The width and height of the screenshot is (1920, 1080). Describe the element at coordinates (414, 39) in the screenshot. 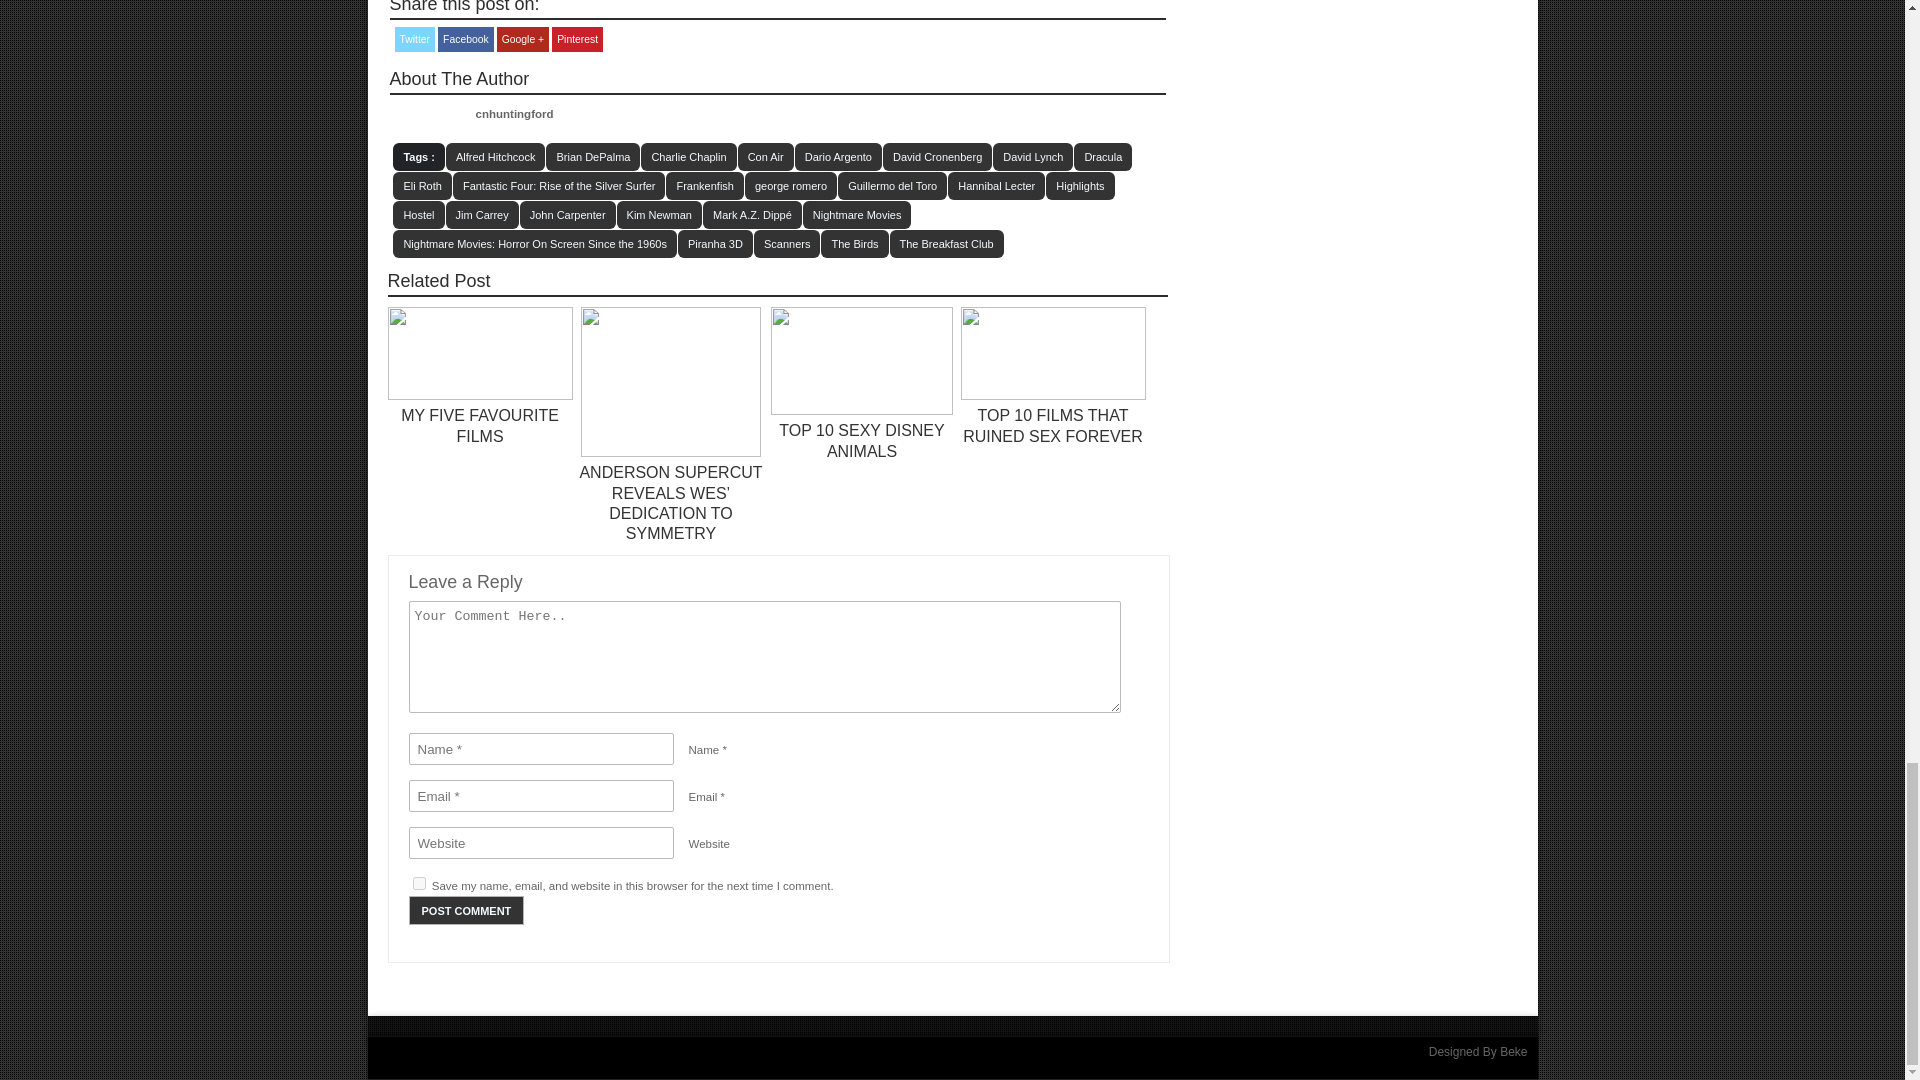

I see `Twitter` at that location.